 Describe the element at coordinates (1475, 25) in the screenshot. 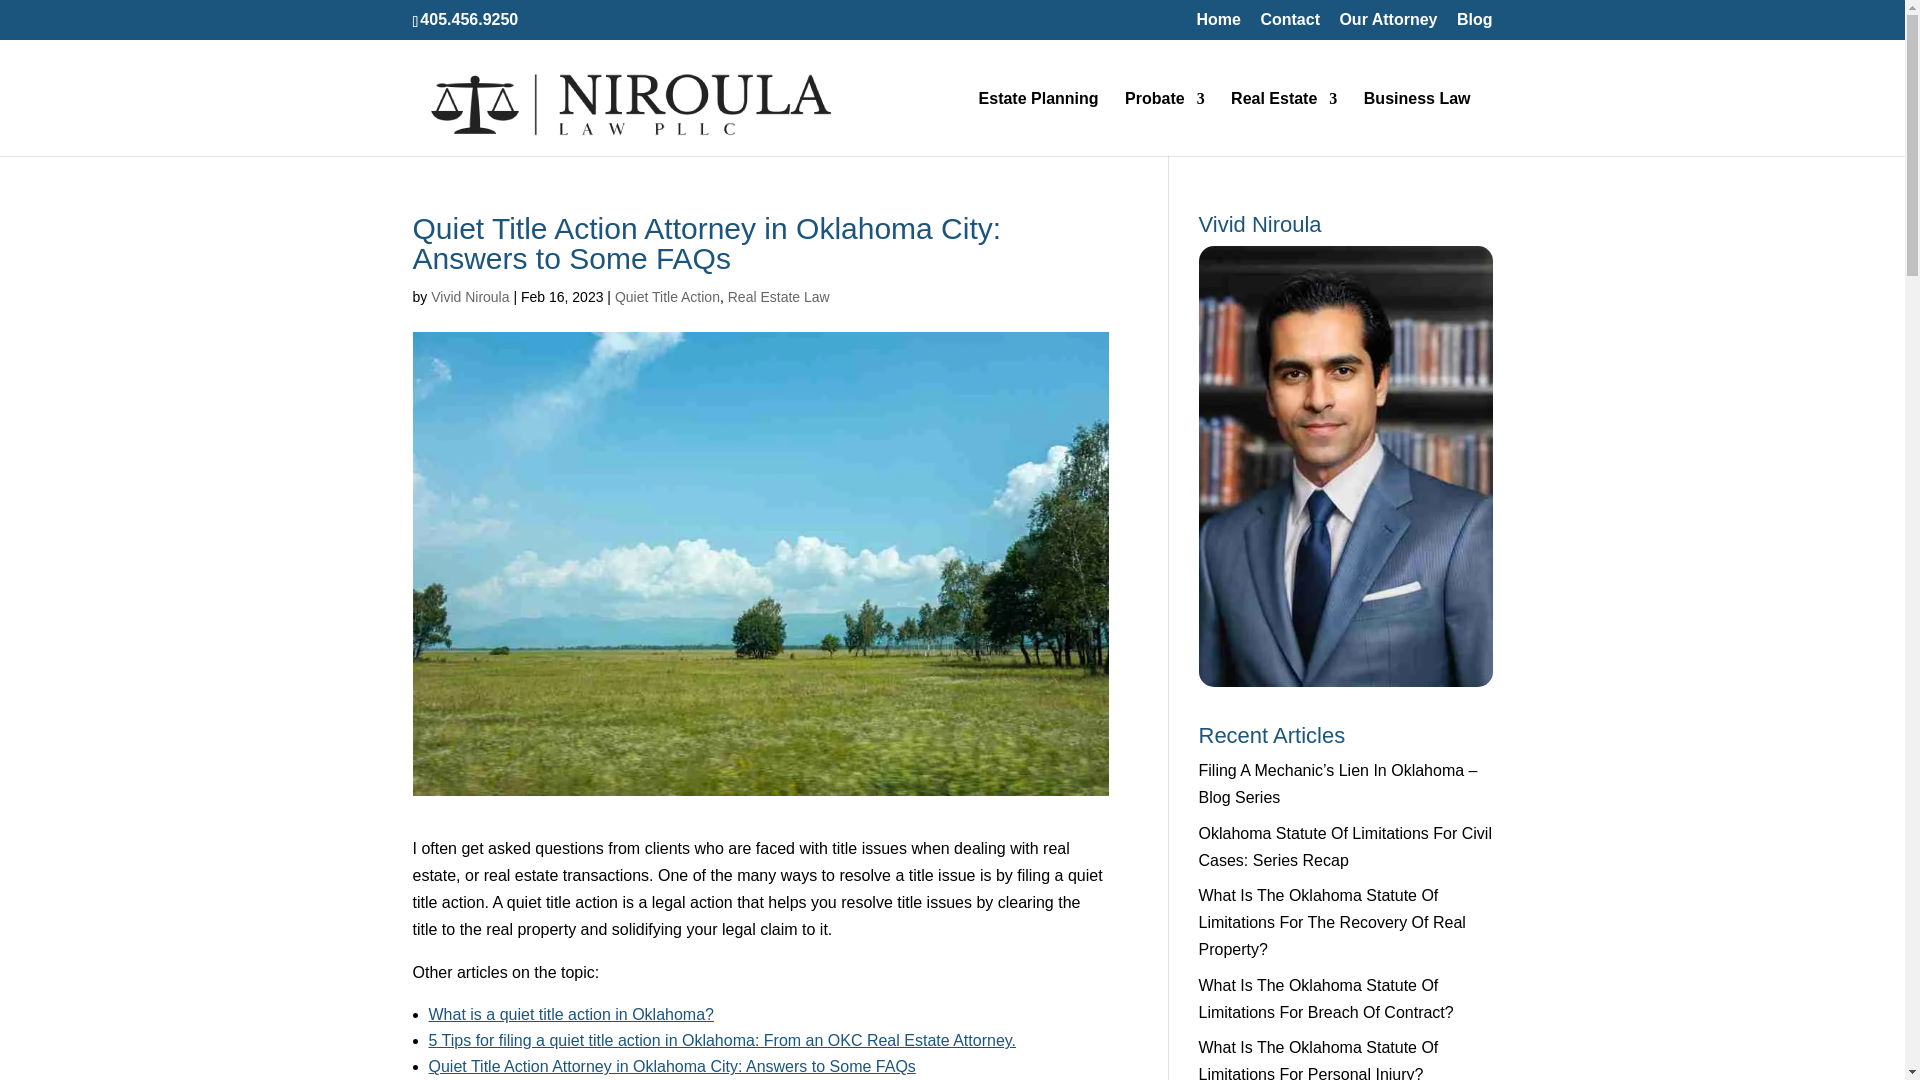

I see `Blog` at that location.